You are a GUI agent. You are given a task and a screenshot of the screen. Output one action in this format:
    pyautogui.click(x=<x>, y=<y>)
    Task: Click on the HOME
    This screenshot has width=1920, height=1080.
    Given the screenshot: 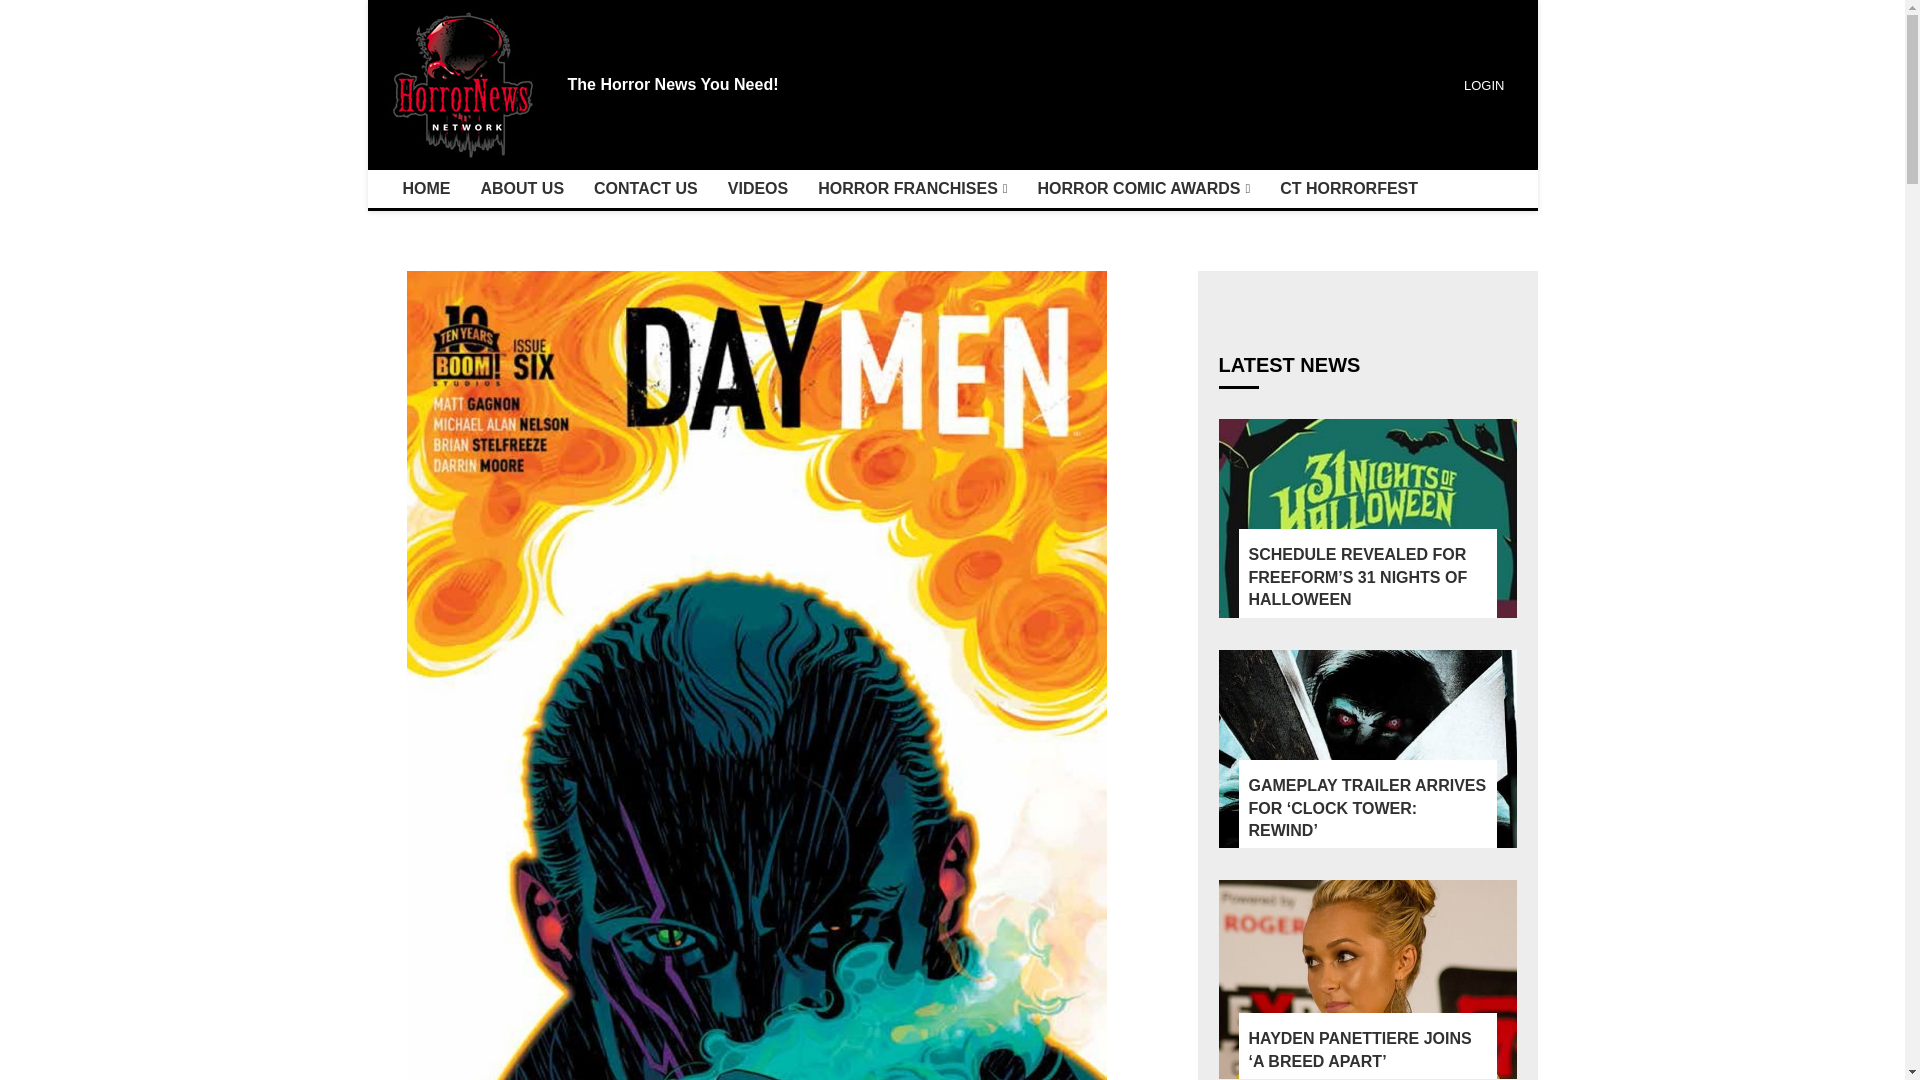 What is the action you would take?
    pyautogui.click(x=426, y=188)
    